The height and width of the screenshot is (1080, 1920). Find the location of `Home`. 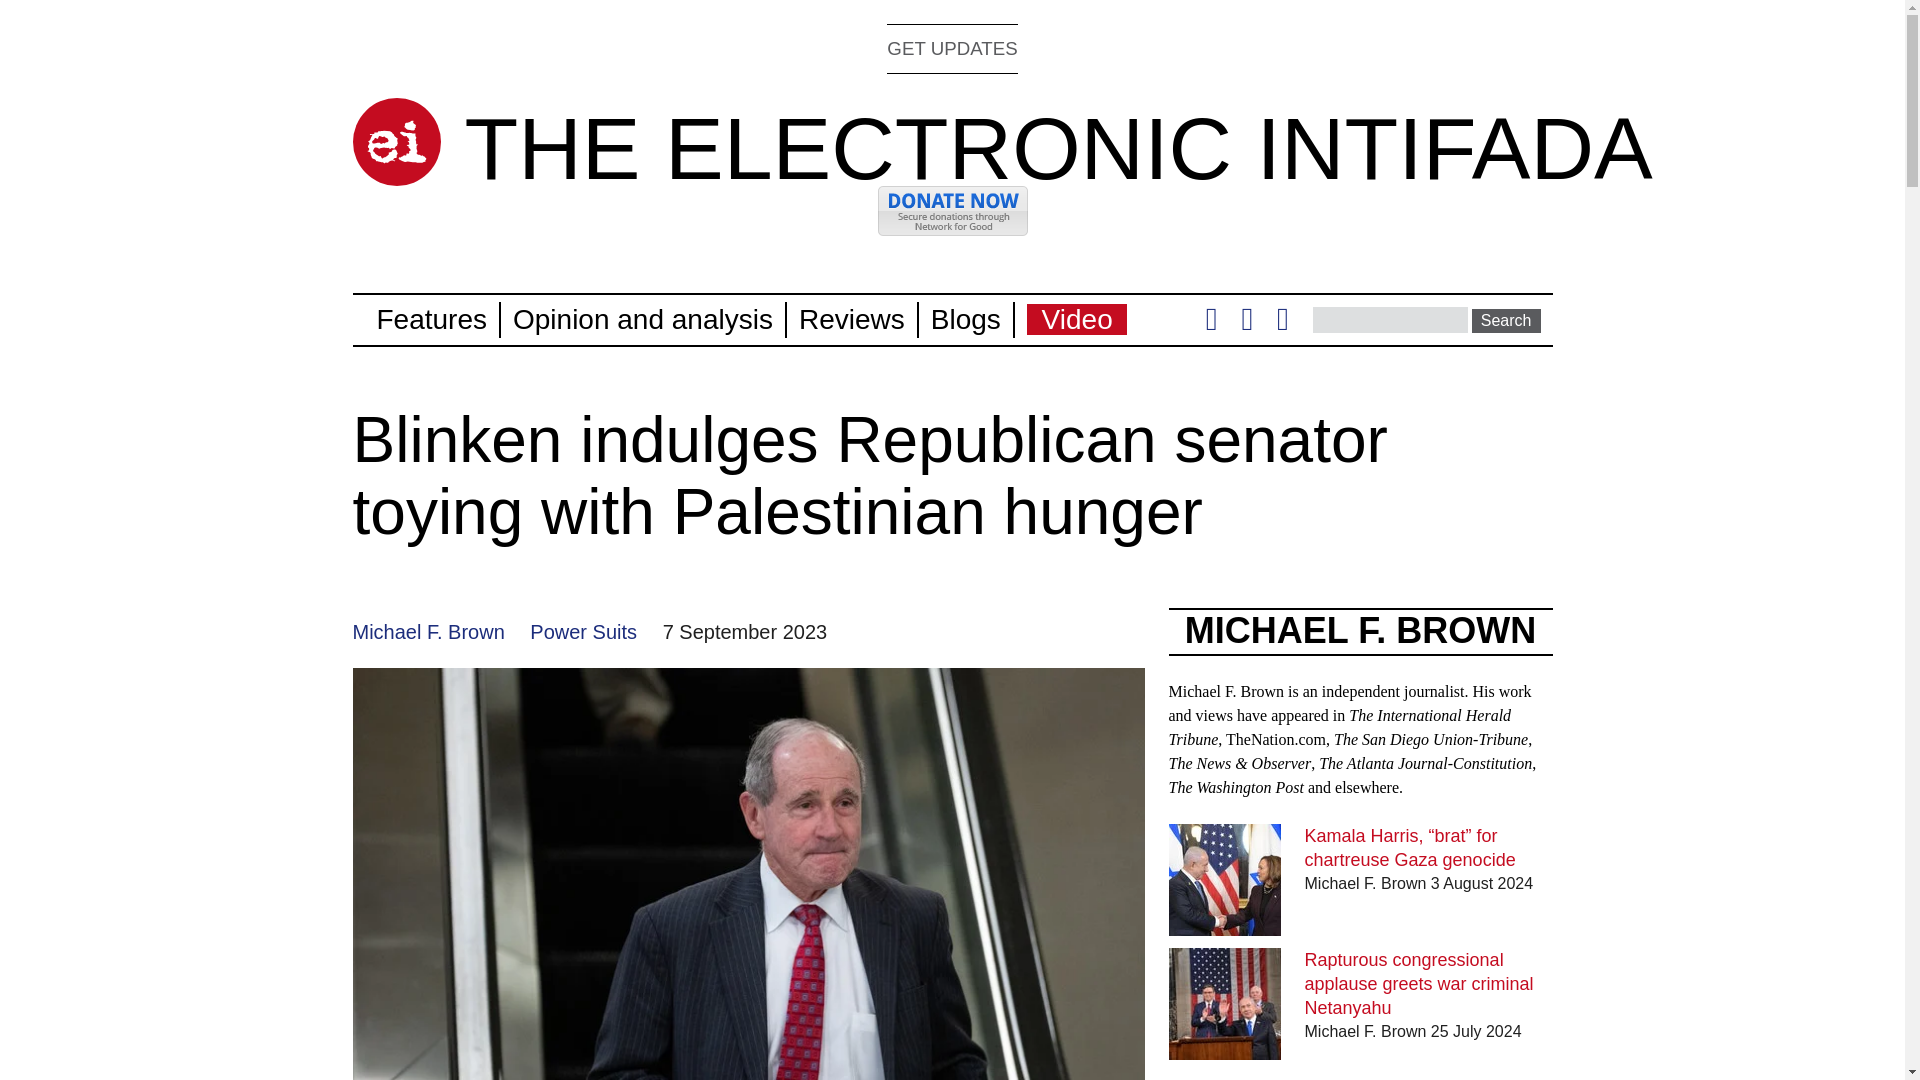

Home is located at coordinates (1058, 148).